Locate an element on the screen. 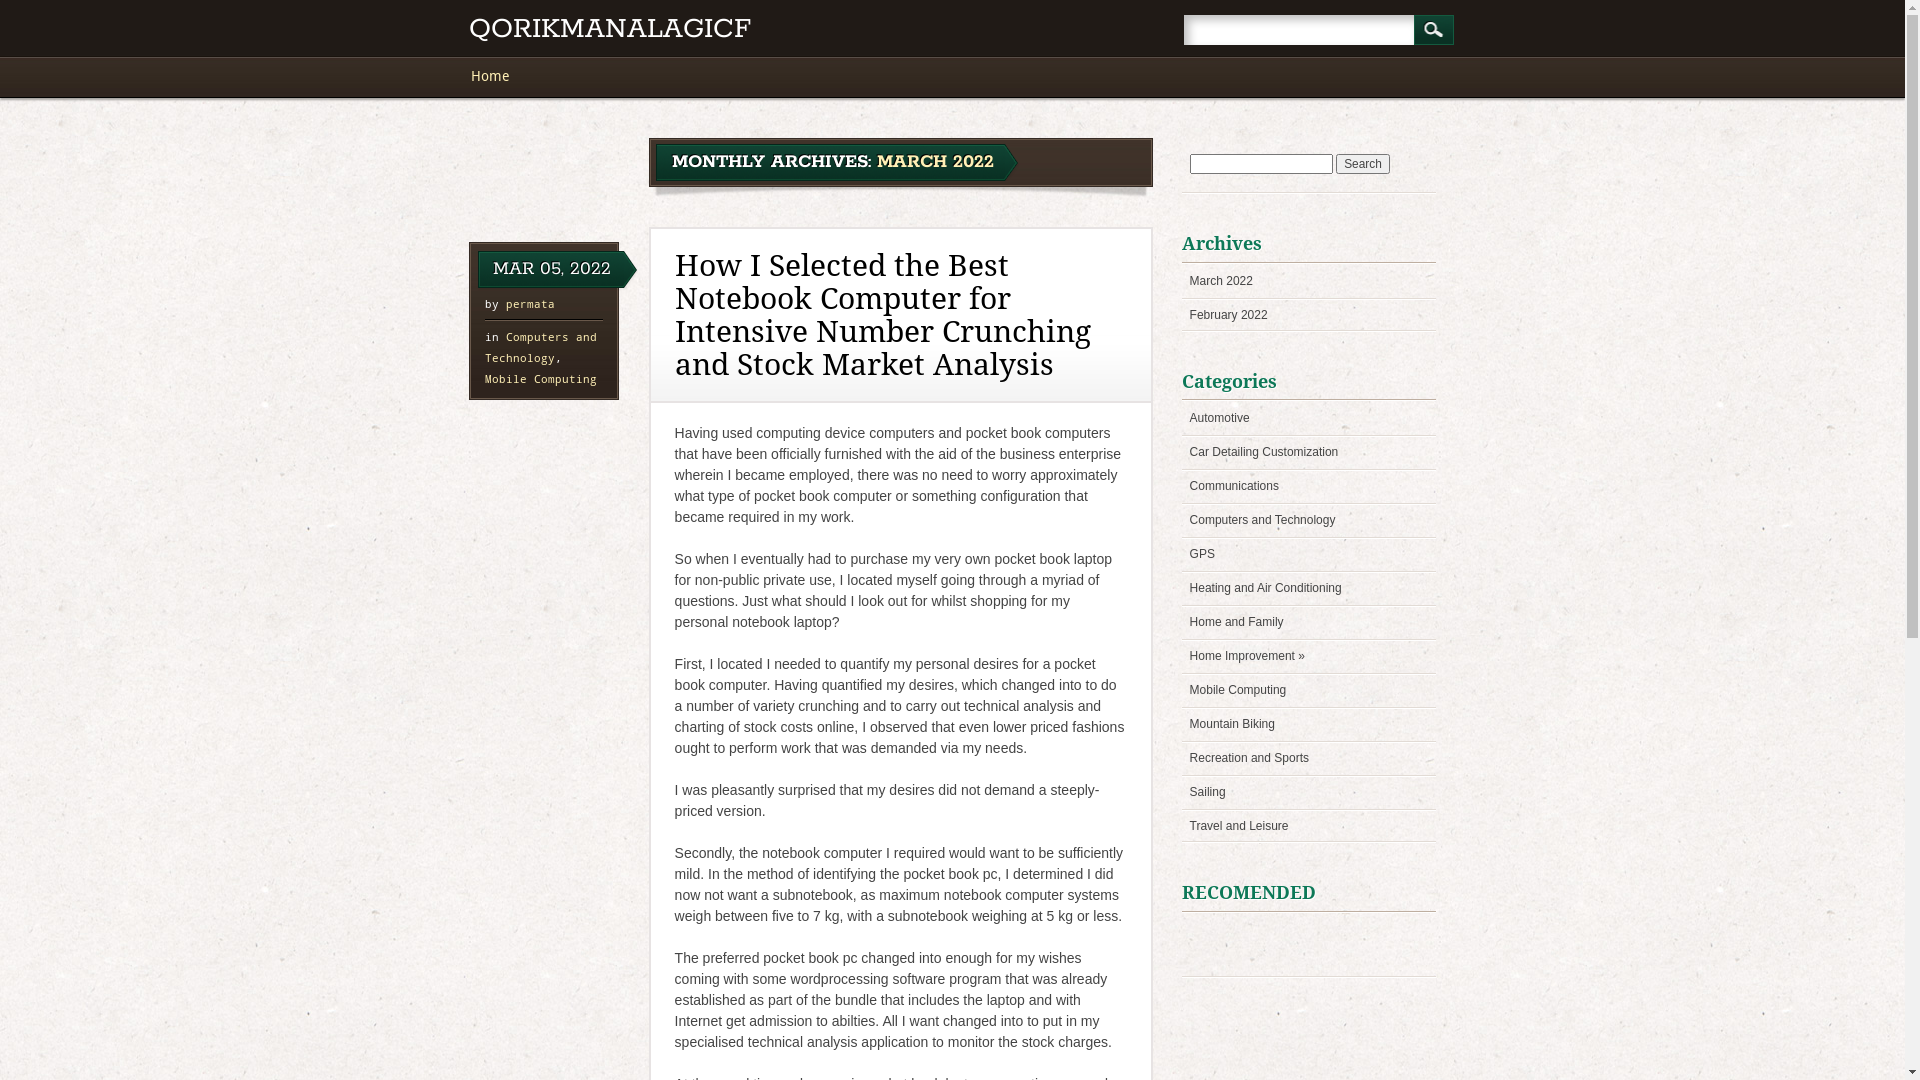  Mountain Biking is located at coordinates (1232, 724).